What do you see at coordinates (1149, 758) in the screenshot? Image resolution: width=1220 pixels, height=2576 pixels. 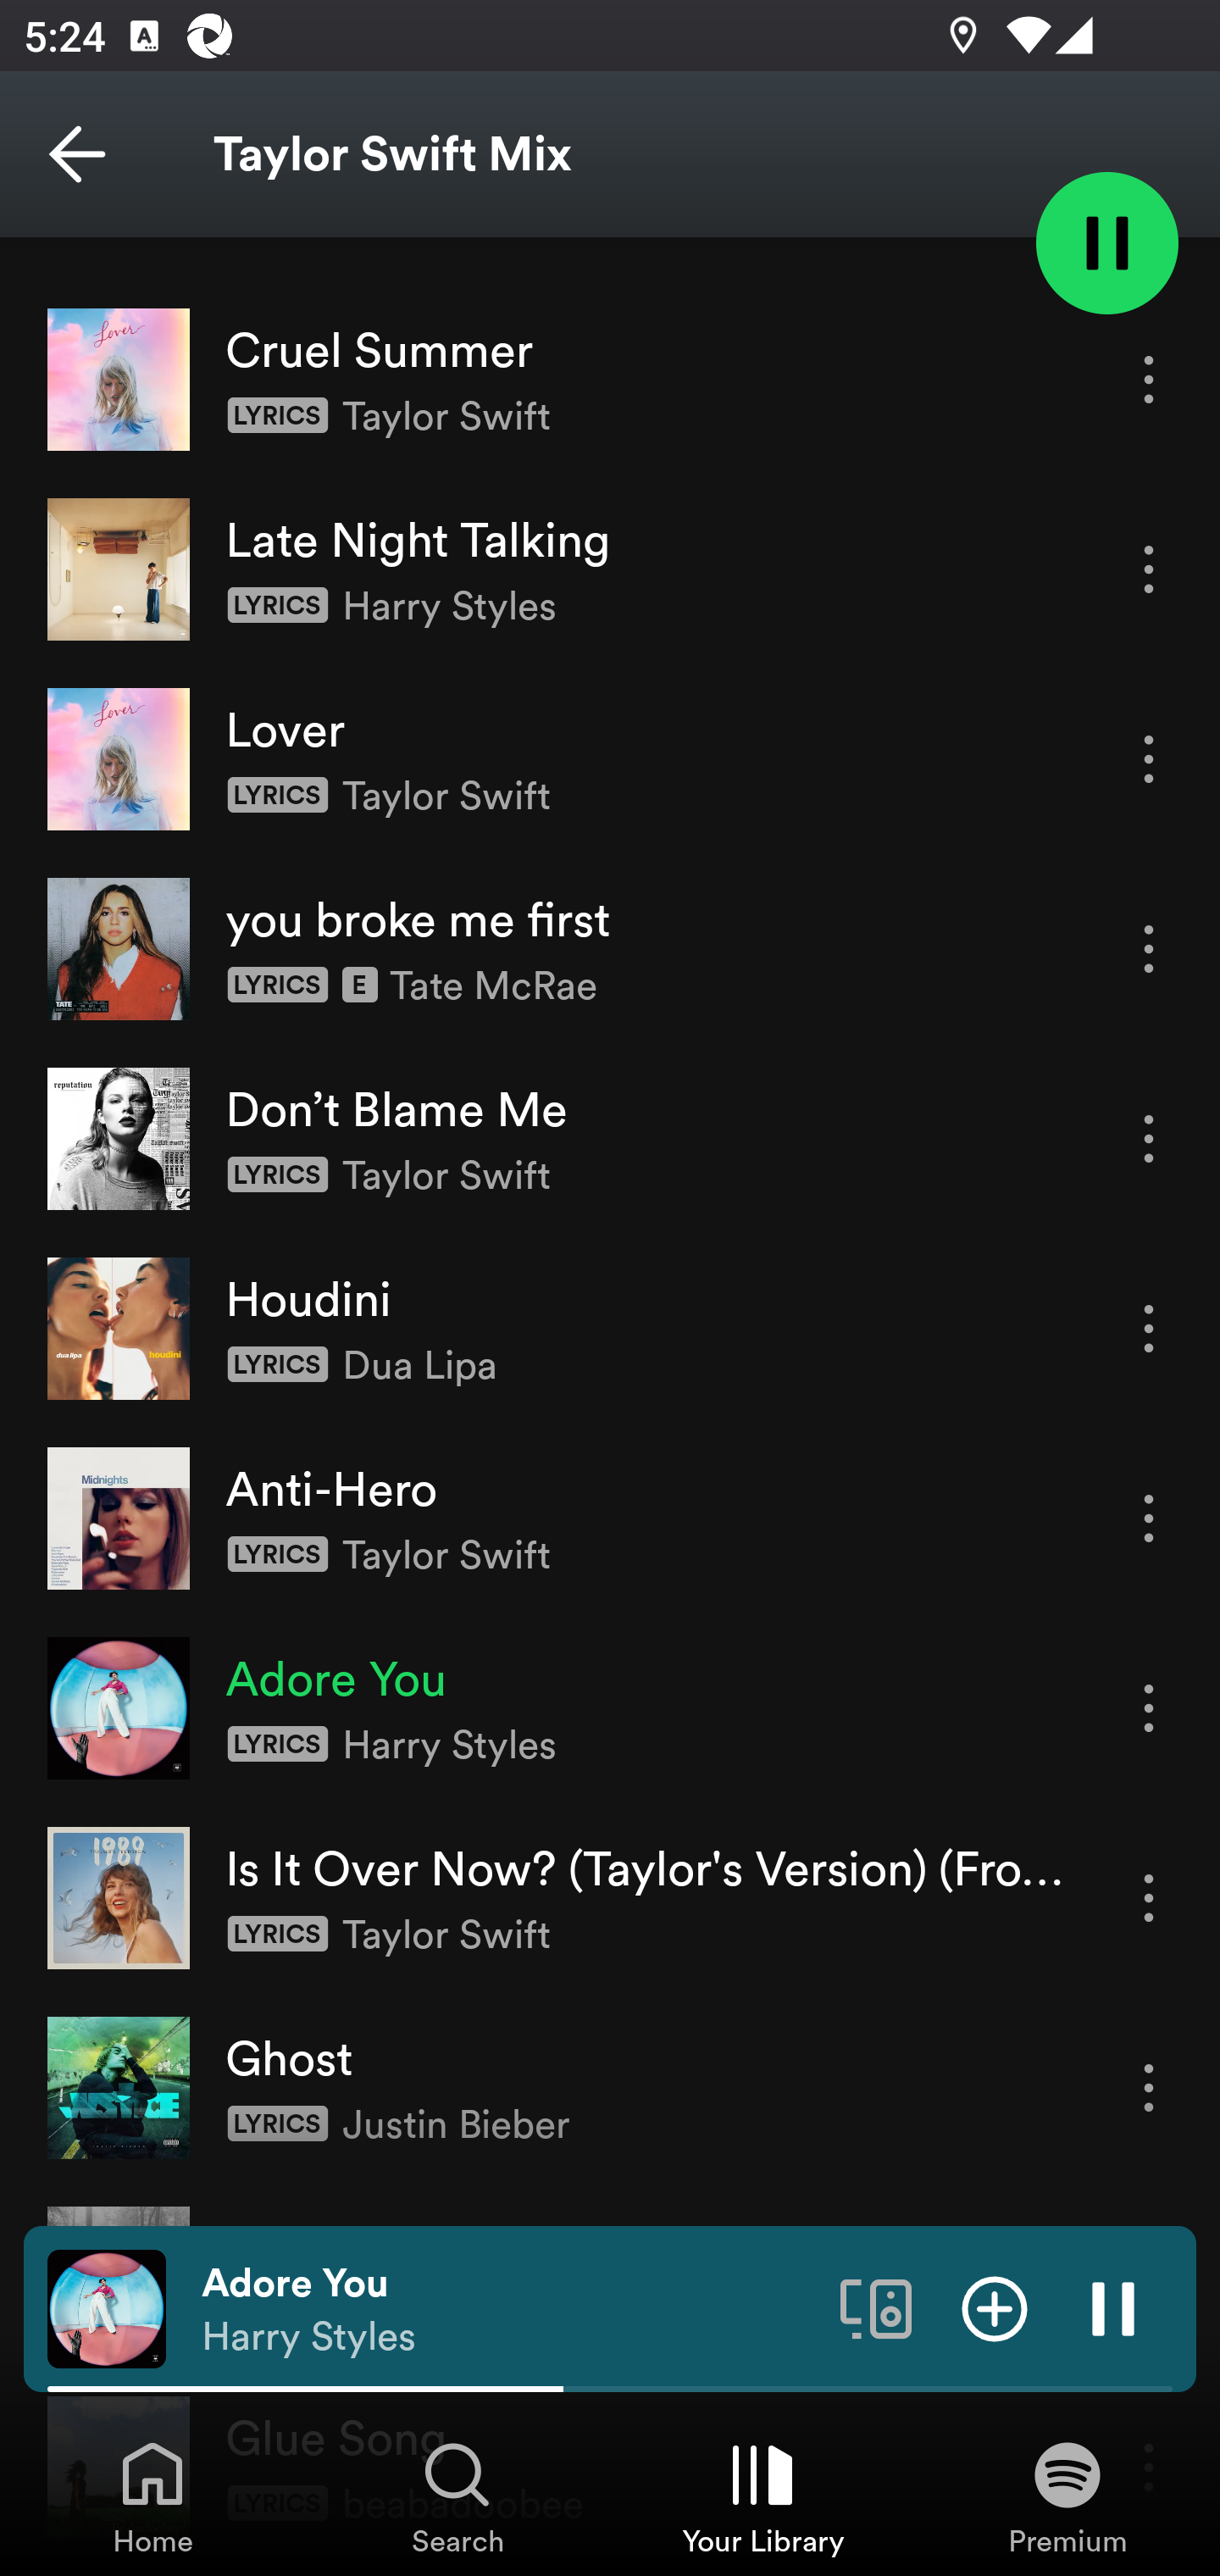 I see `More options for song Lover` at bounding box center [1149, 758].